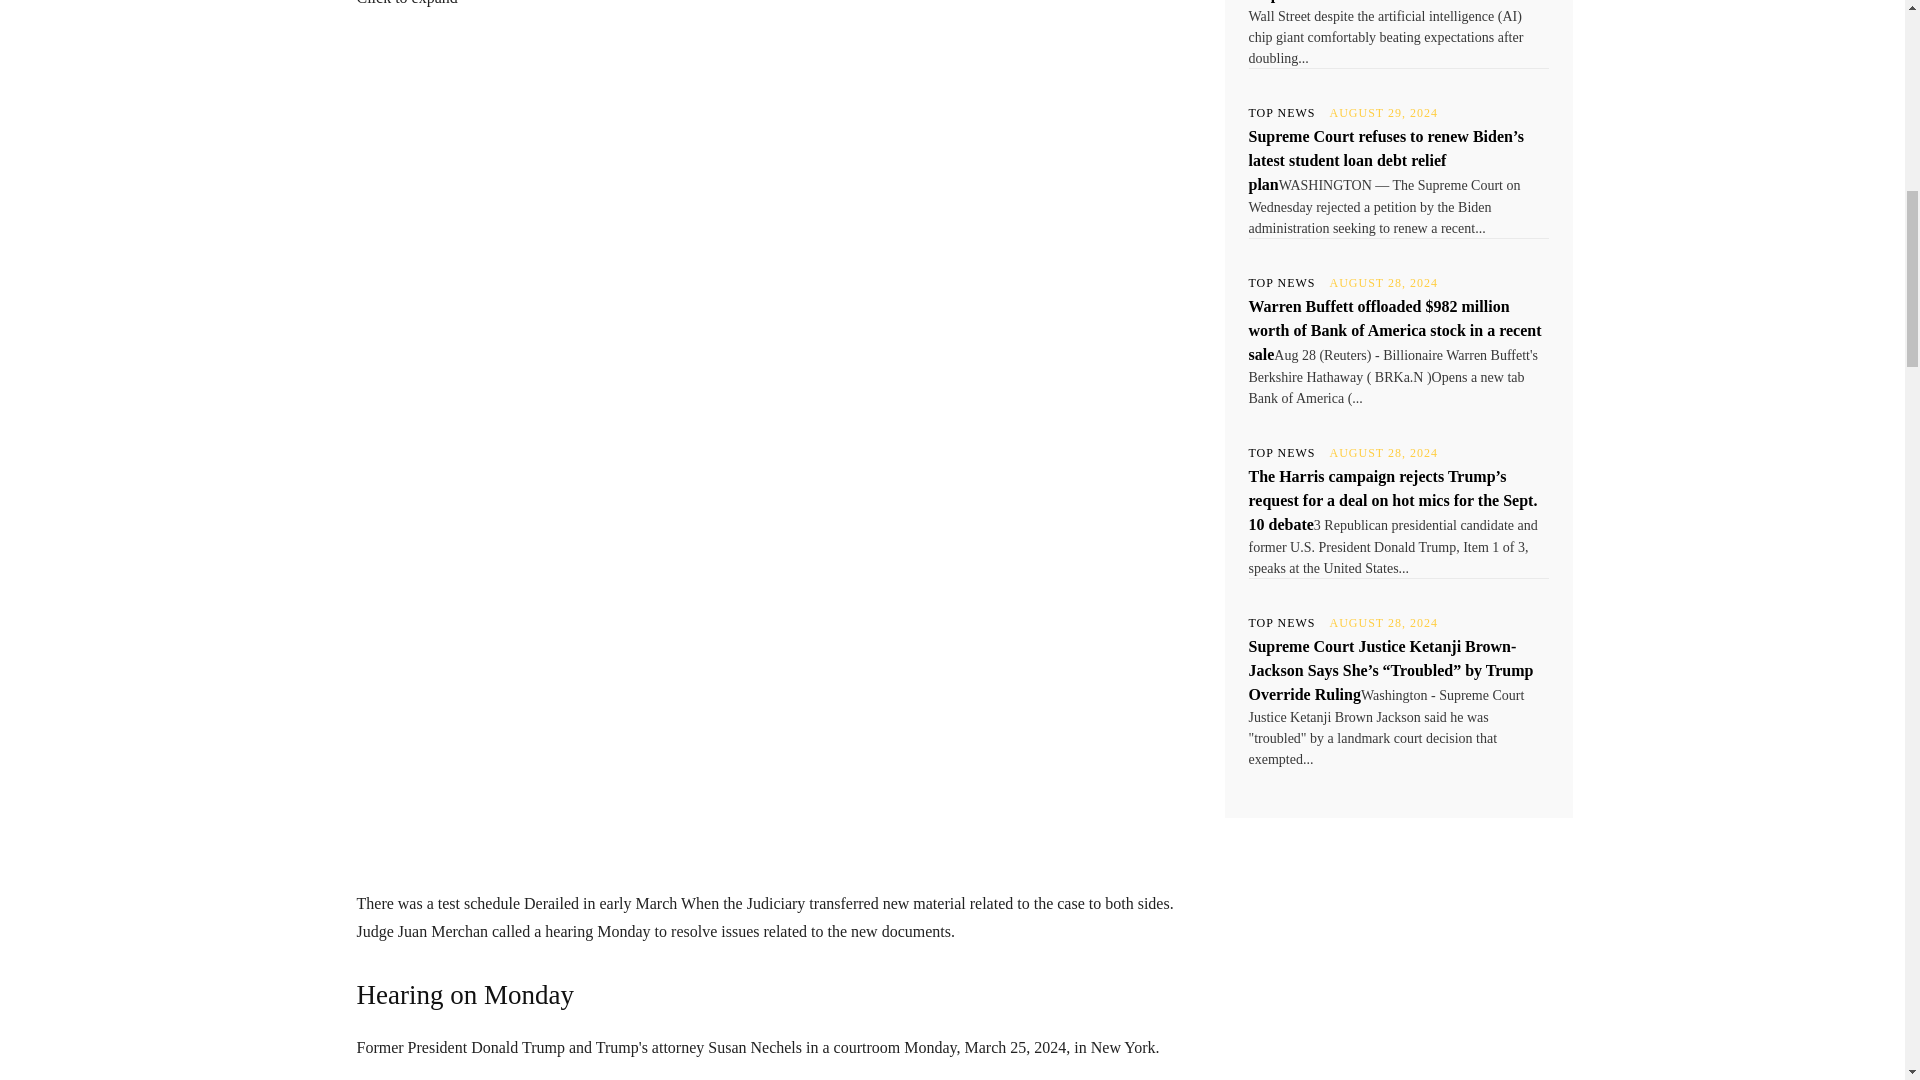  I want to click on TOP NEWS, so click(1282, 453).